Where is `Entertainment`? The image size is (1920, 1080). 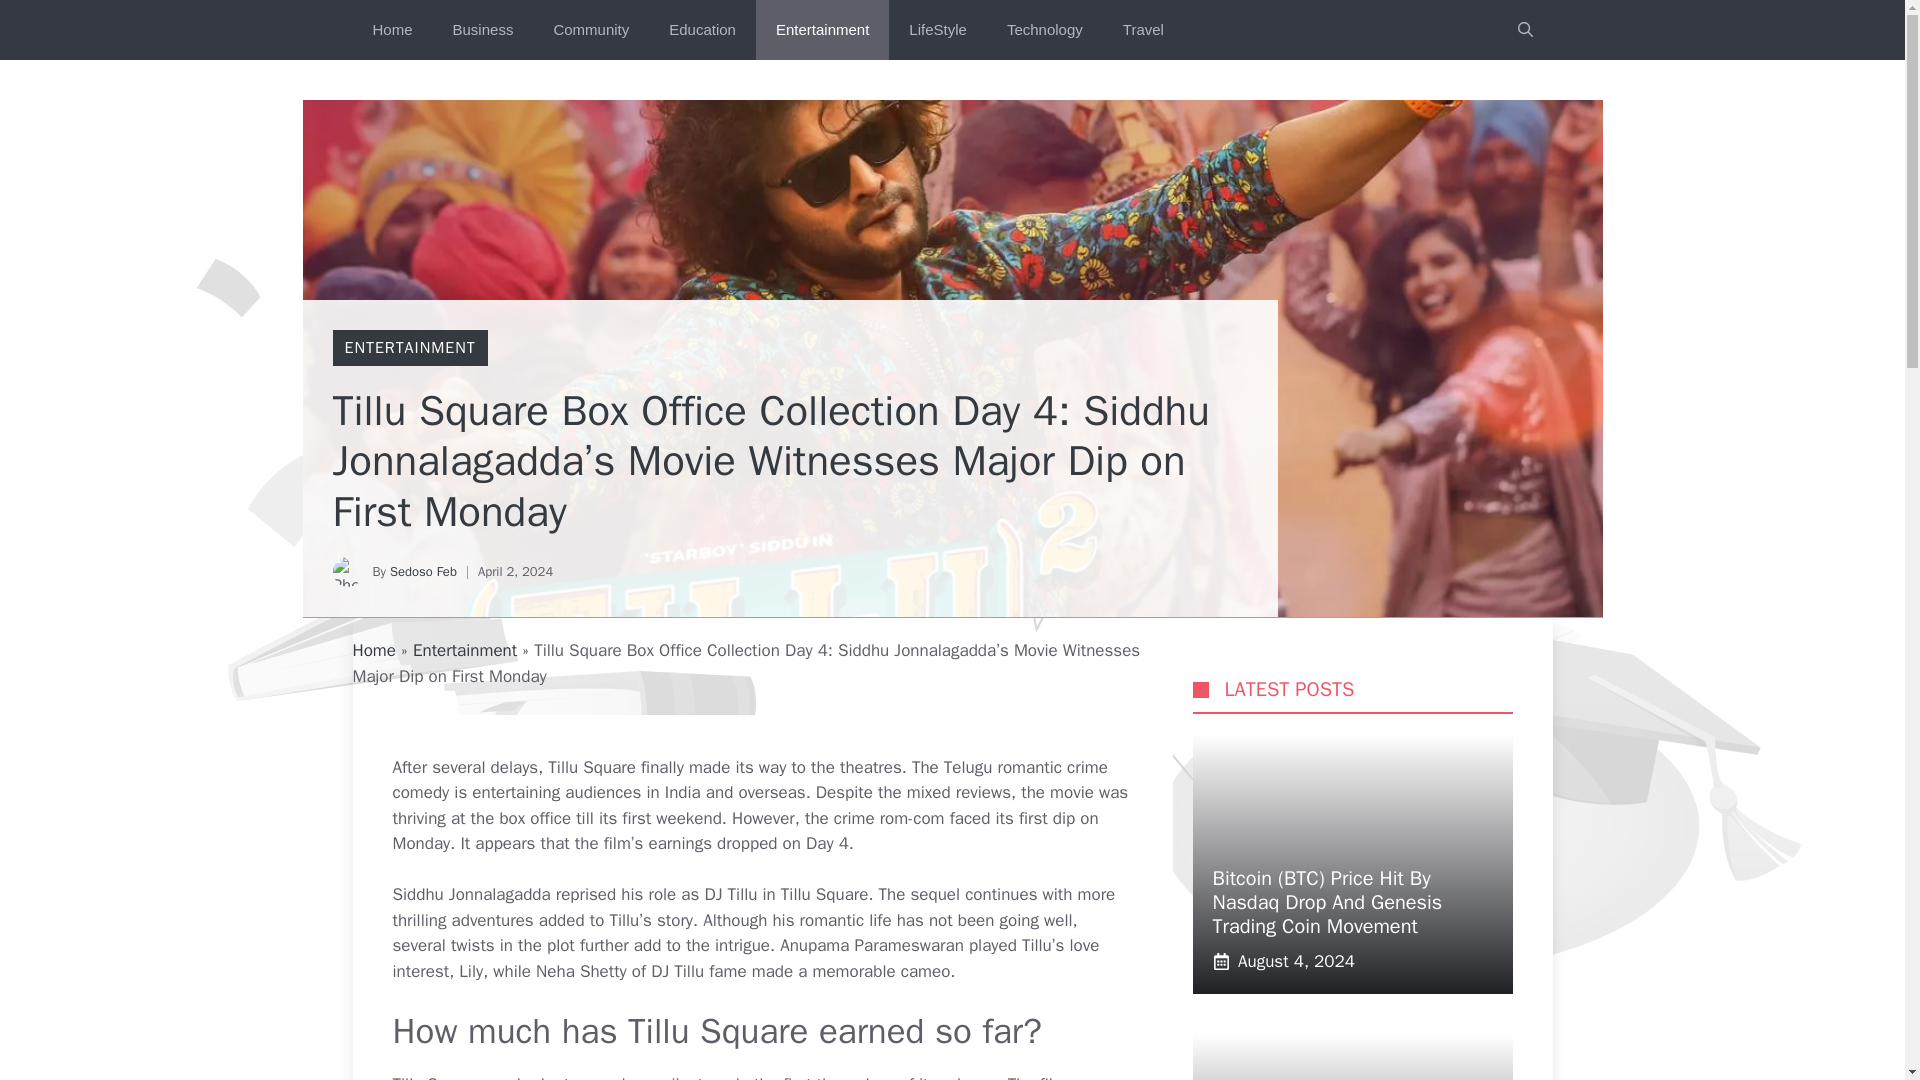
Entertainment is located at coordinates (464, 650).